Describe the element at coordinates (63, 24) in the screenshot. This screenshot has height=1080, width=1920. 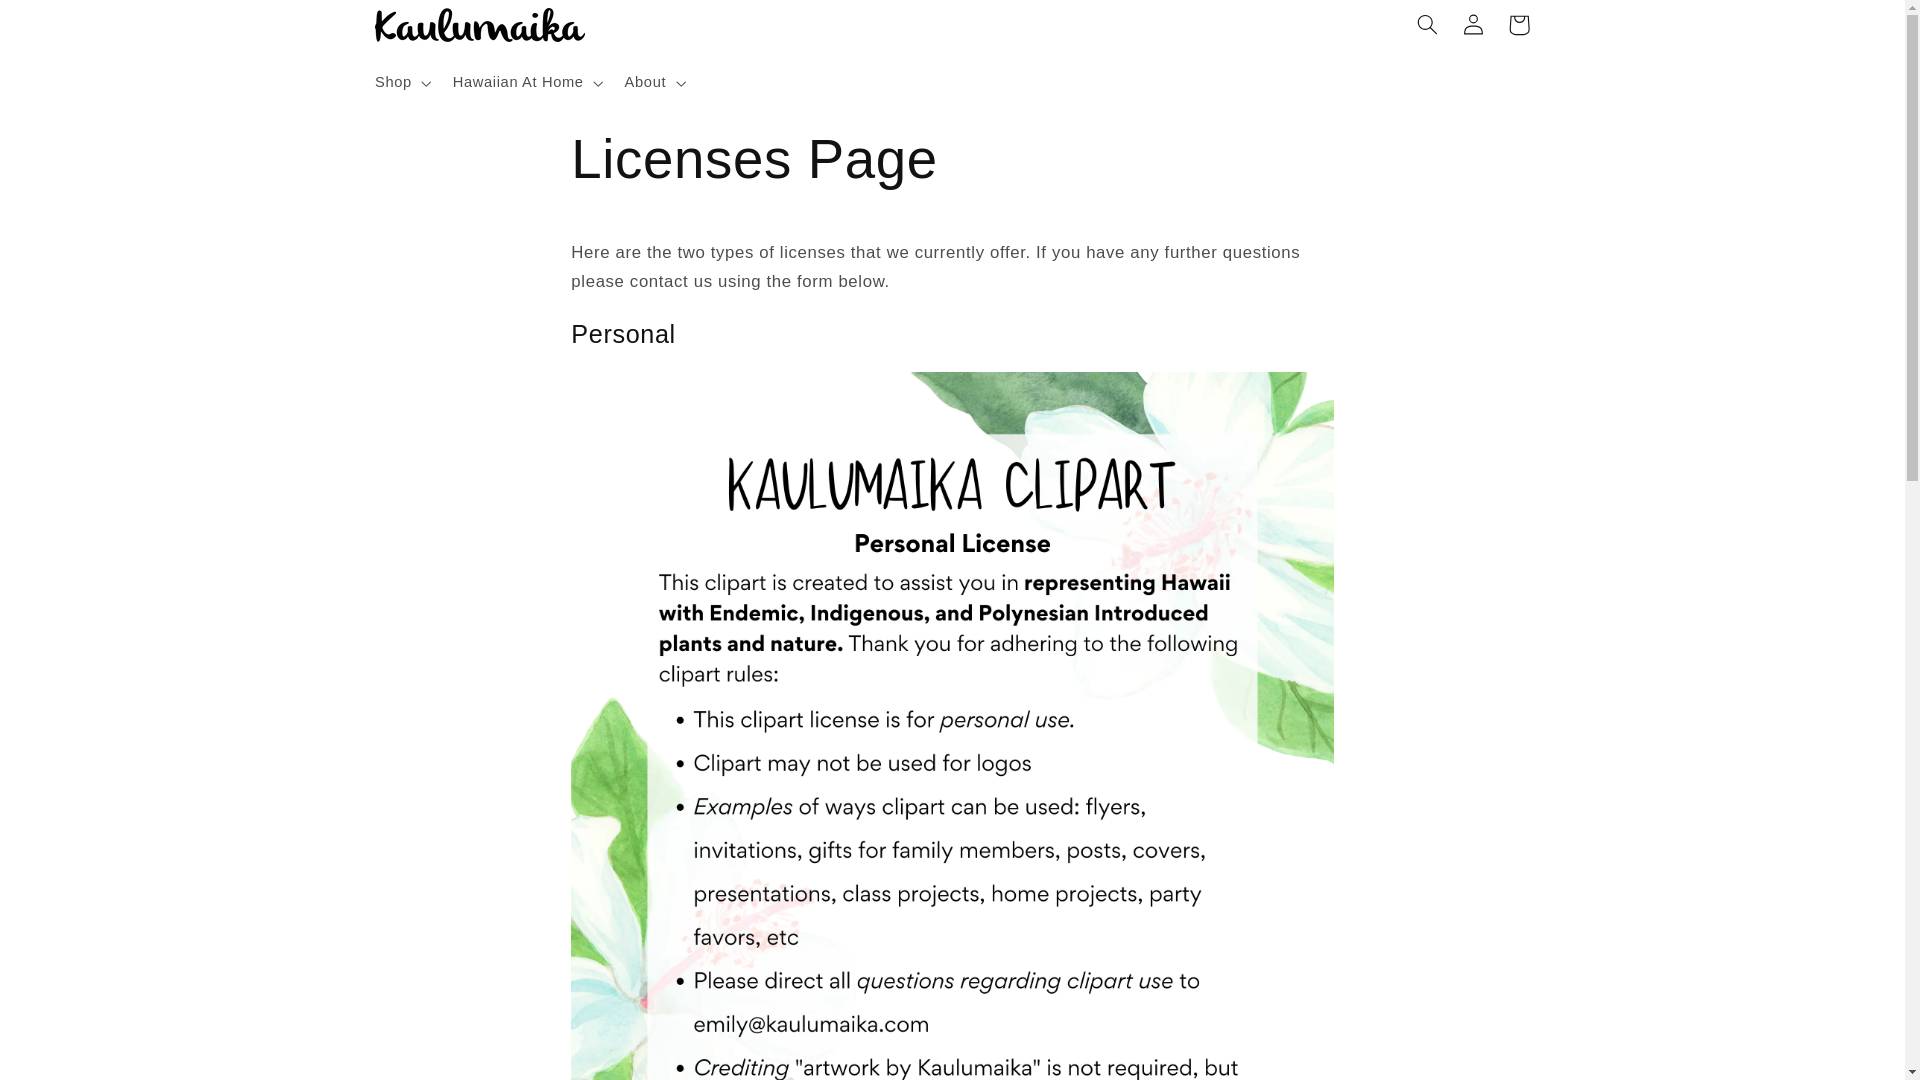
I see `Skip to content` at that location.